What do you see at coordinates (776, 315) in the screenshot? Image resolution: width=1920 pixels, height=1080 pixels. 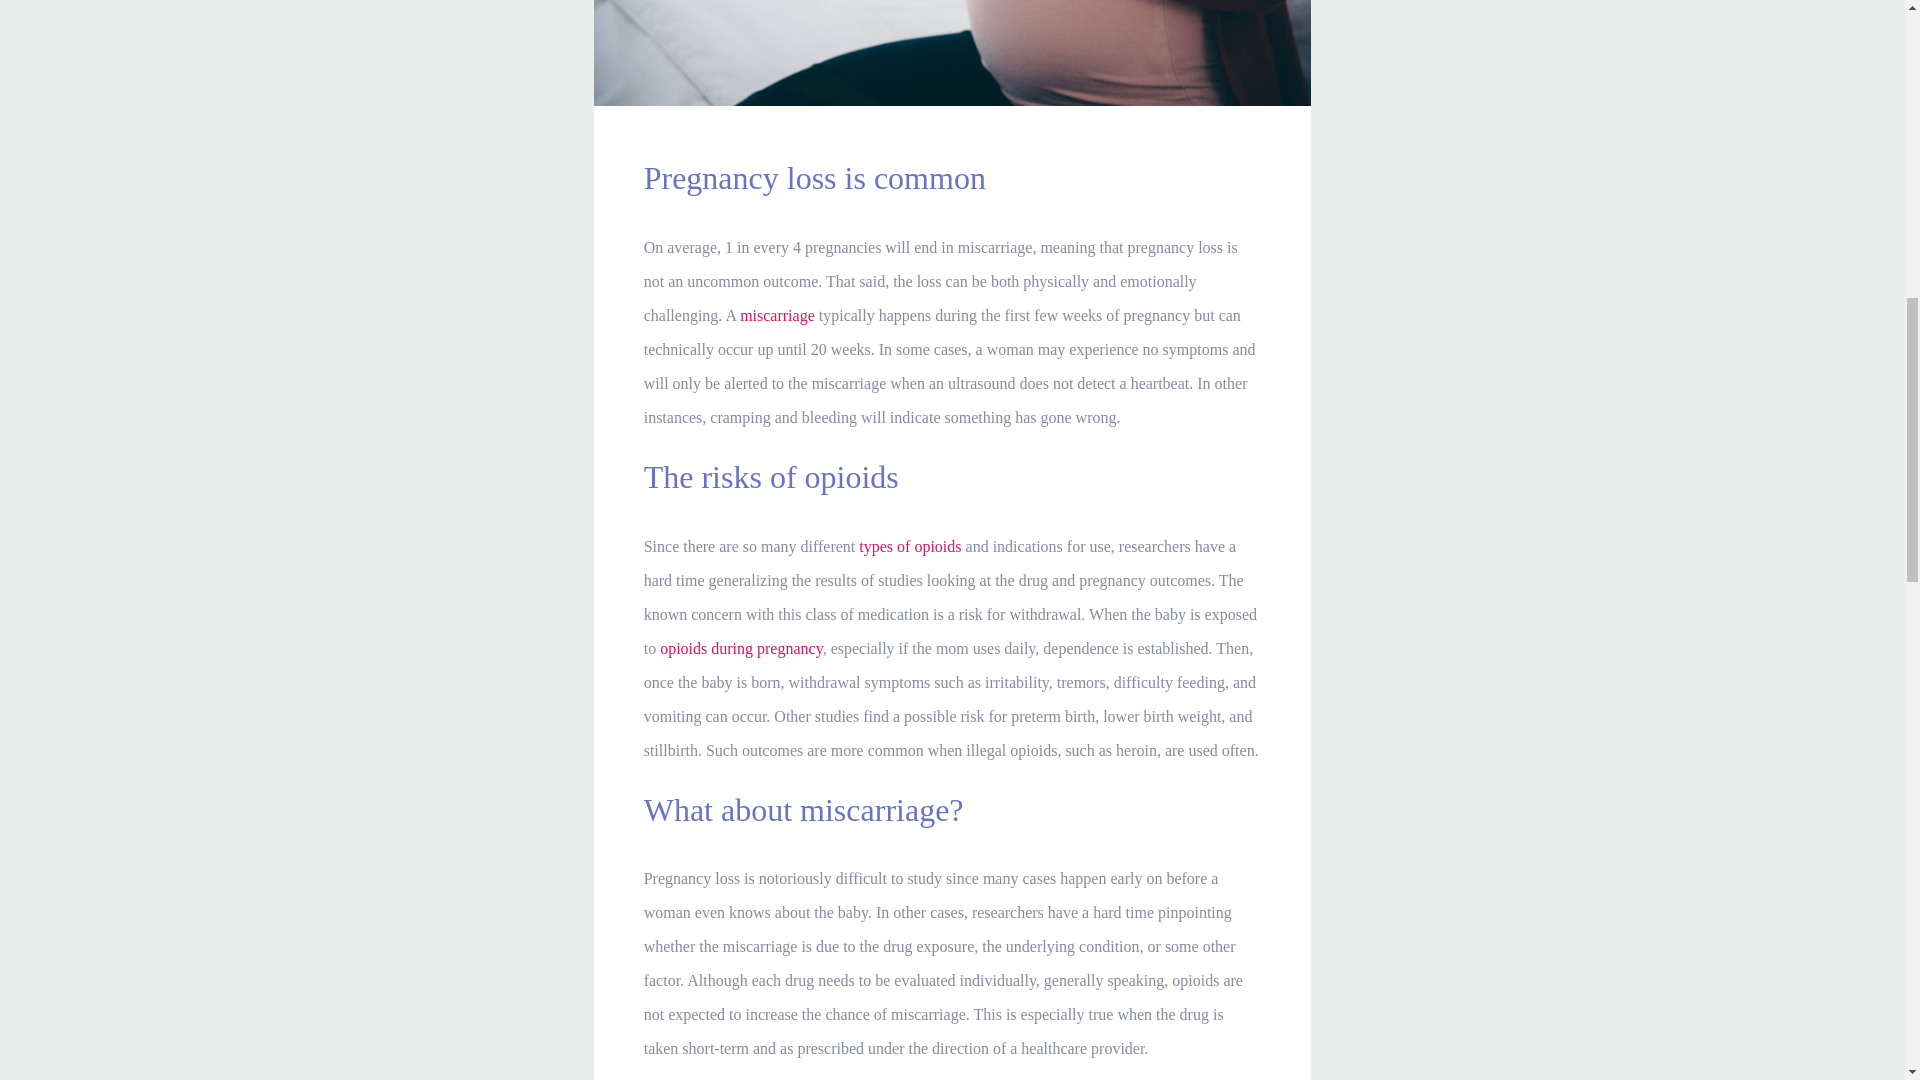 I see `miscarriage` at bounding box center [776, 315].